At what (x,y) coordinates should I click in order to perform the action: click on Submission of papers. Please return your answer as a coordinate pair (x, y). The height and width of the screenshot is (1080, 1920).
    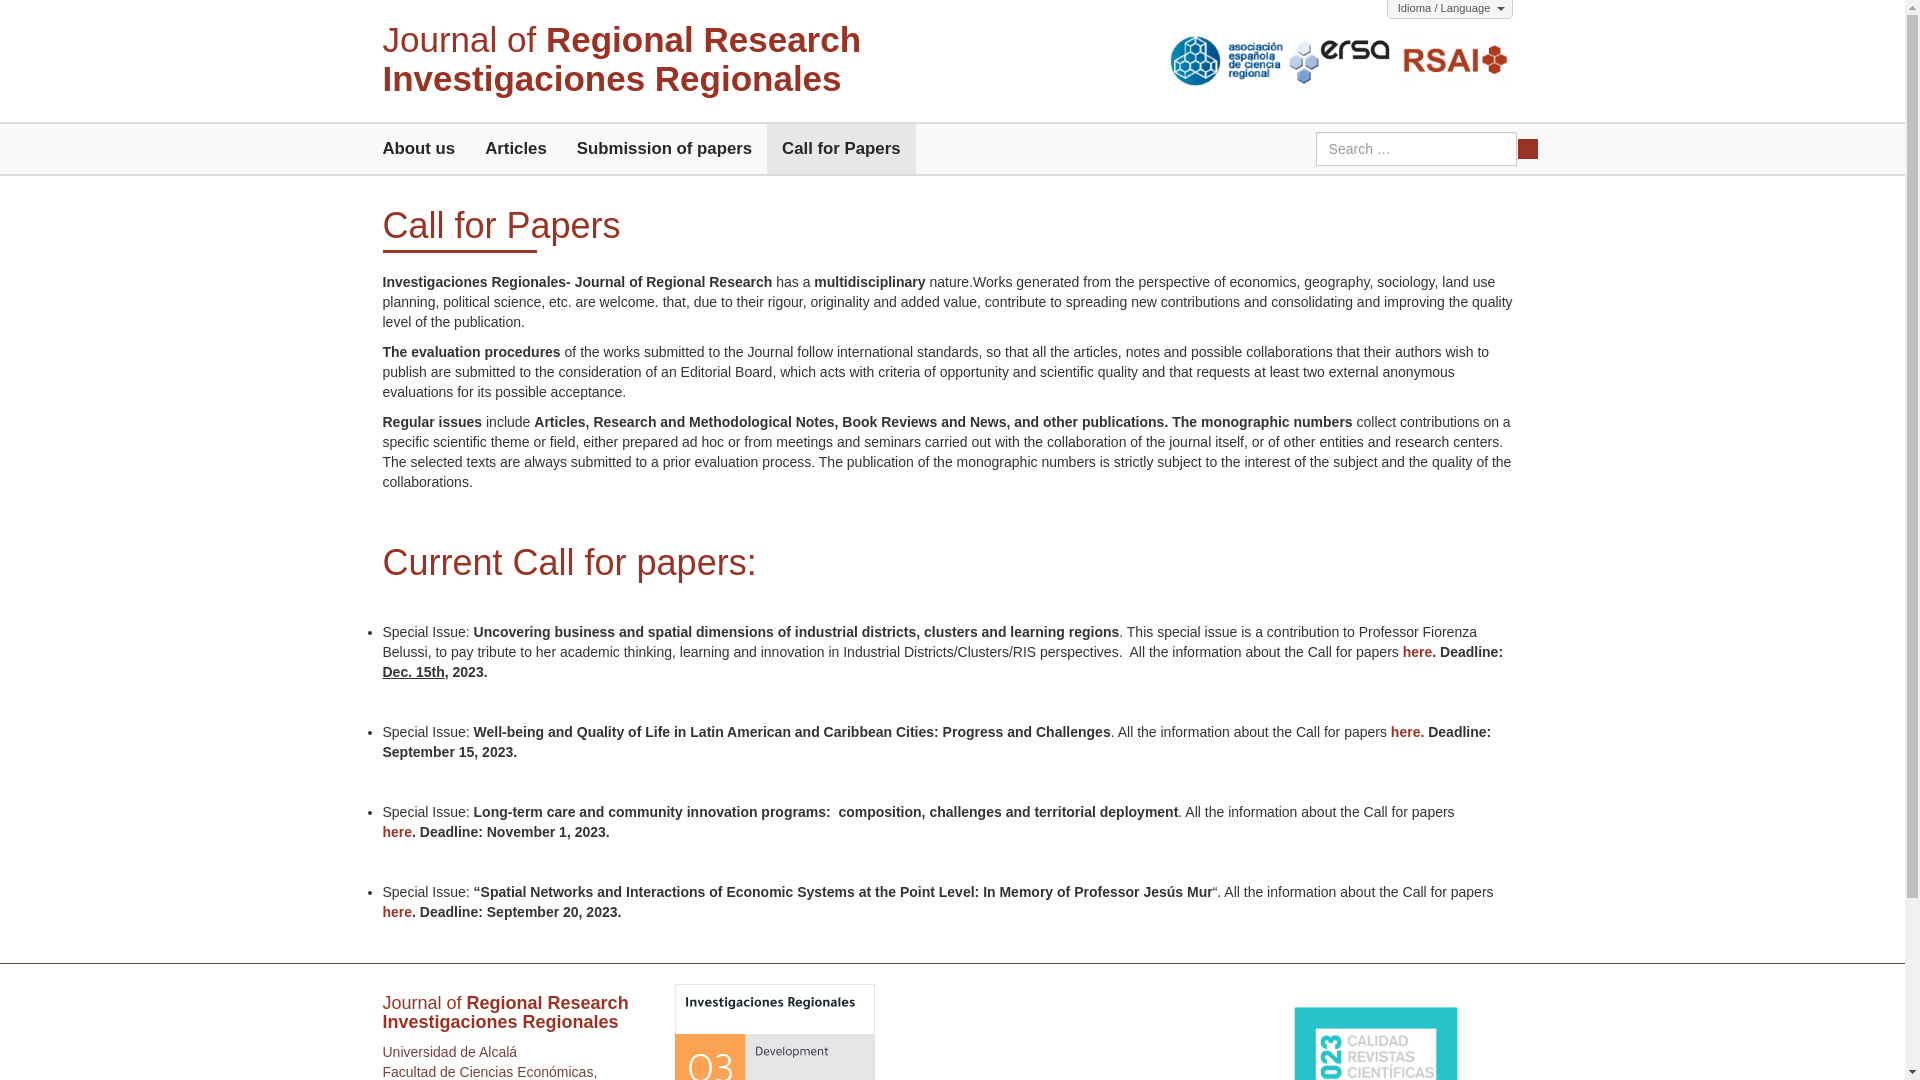
    Looking at the image, I should click on (664, 148).